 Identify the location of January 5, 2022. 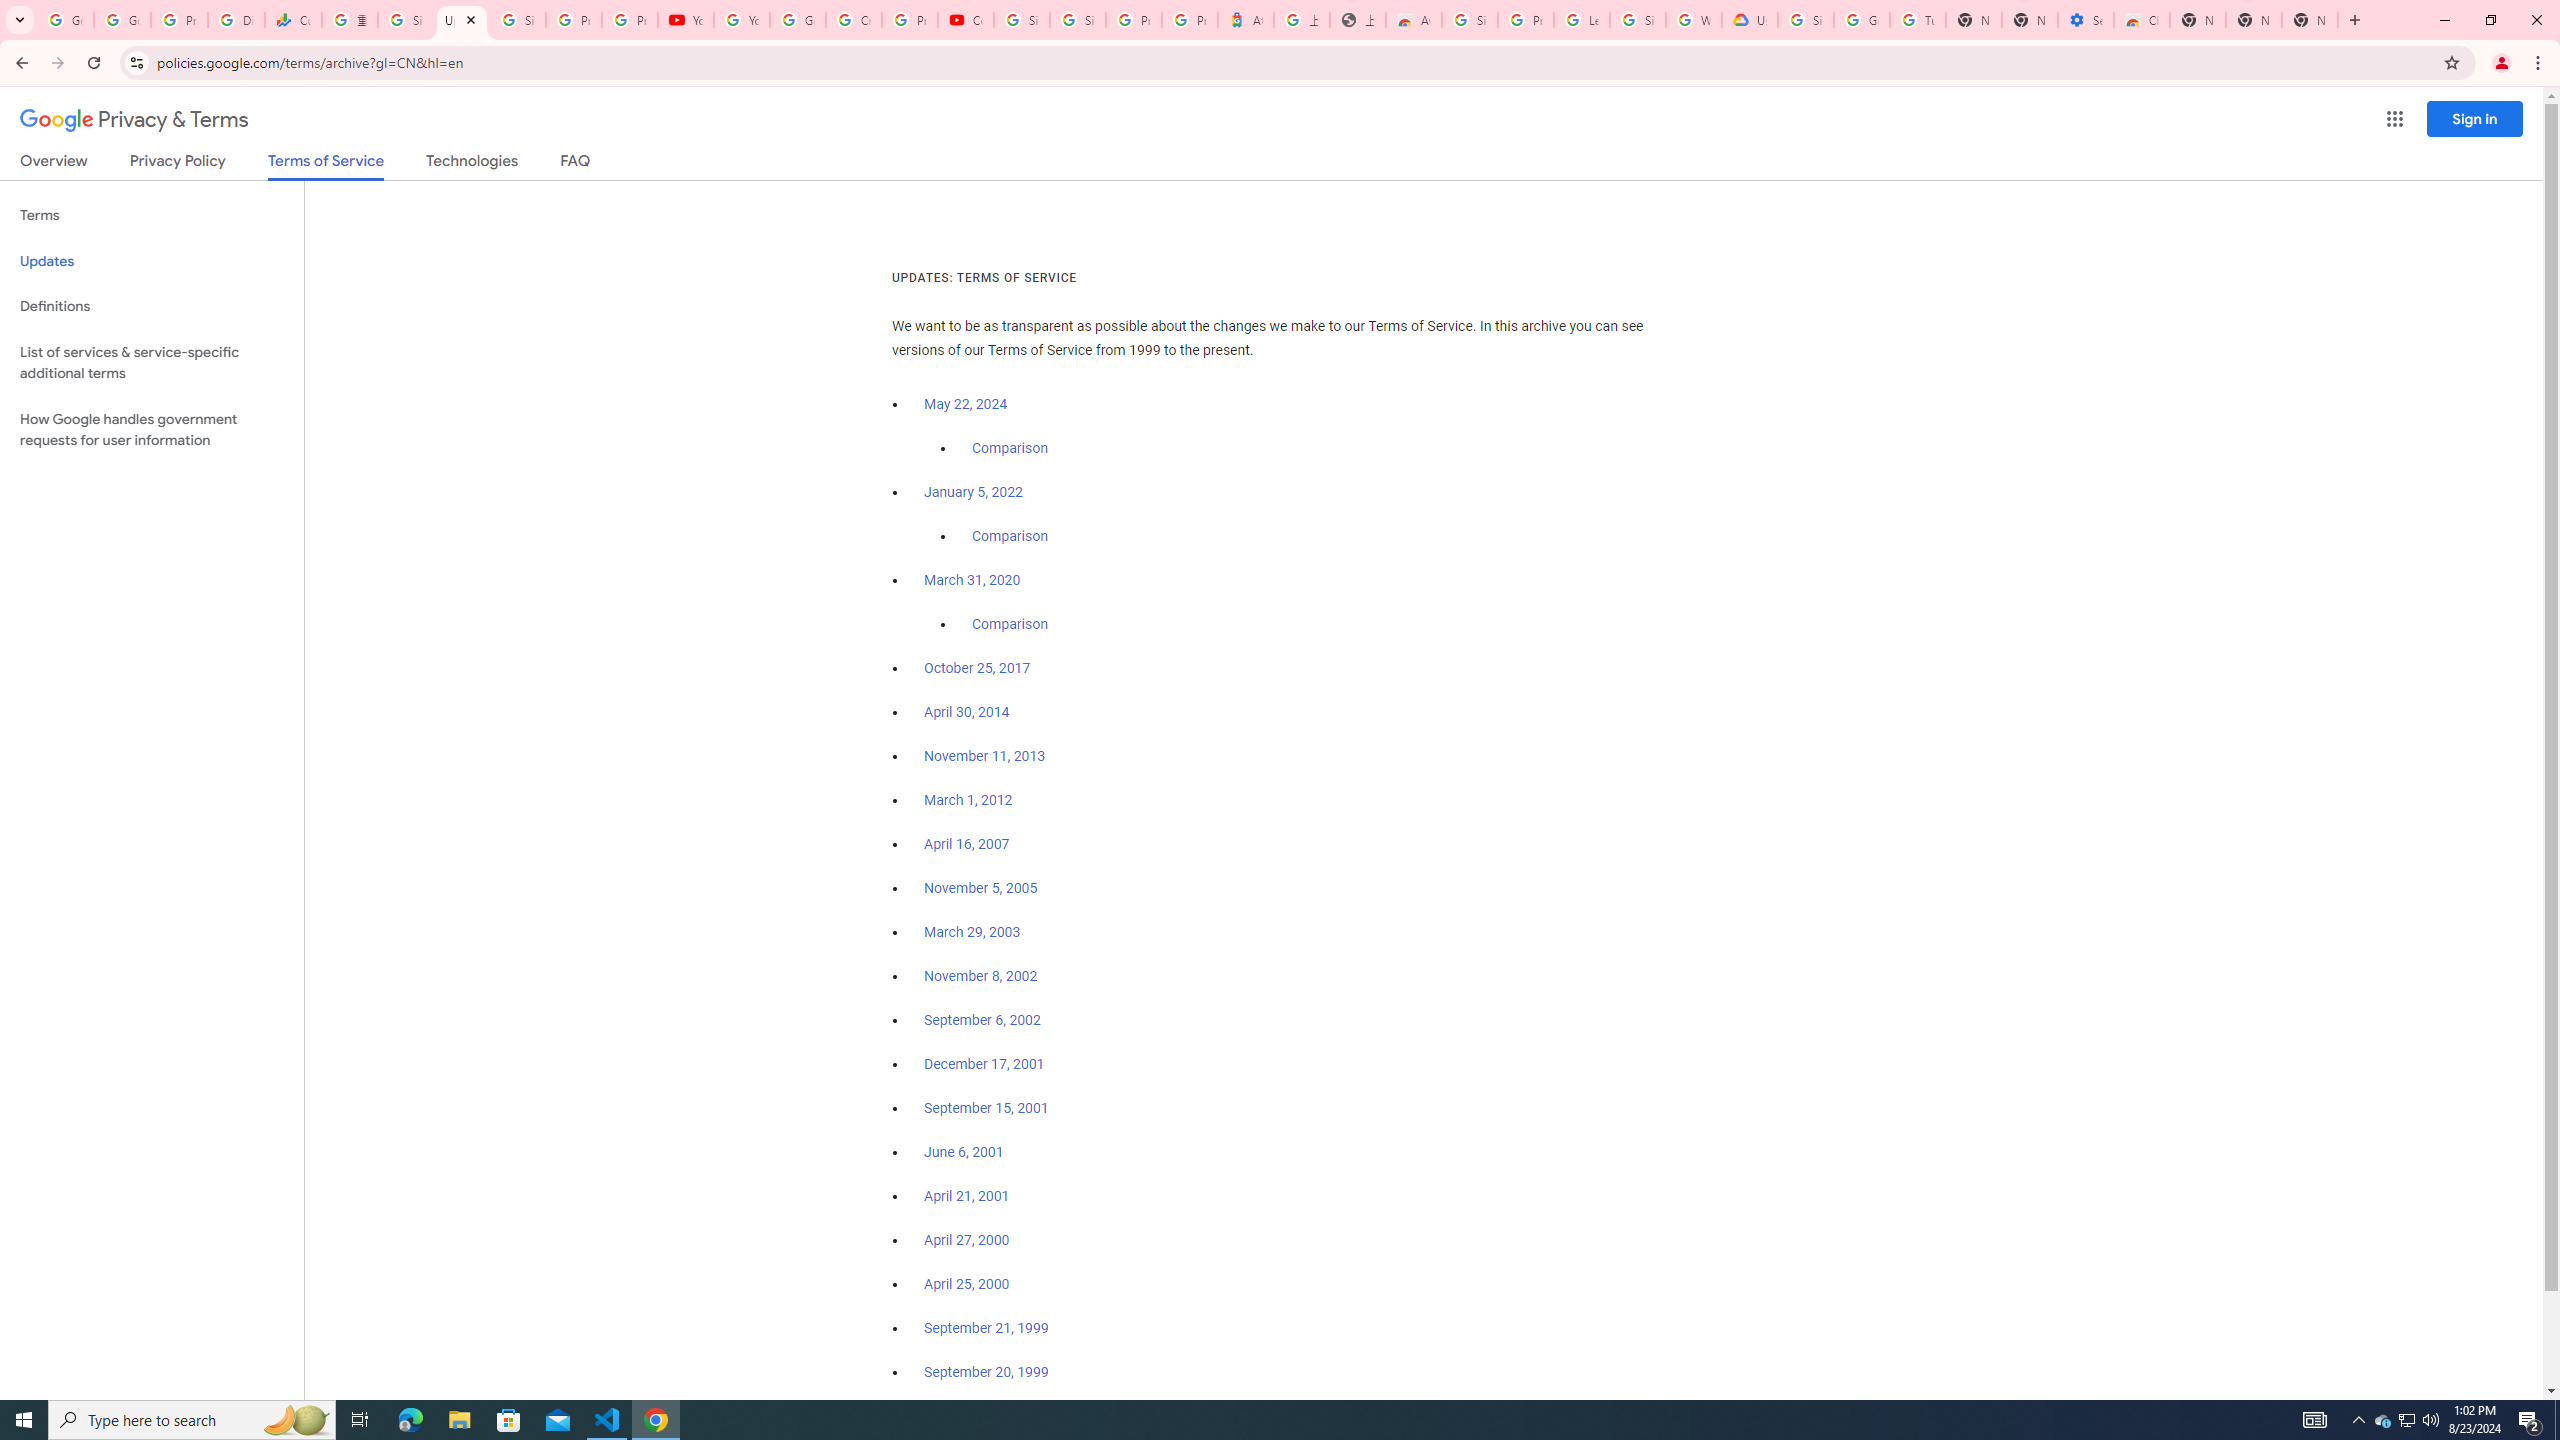
(974, 492).